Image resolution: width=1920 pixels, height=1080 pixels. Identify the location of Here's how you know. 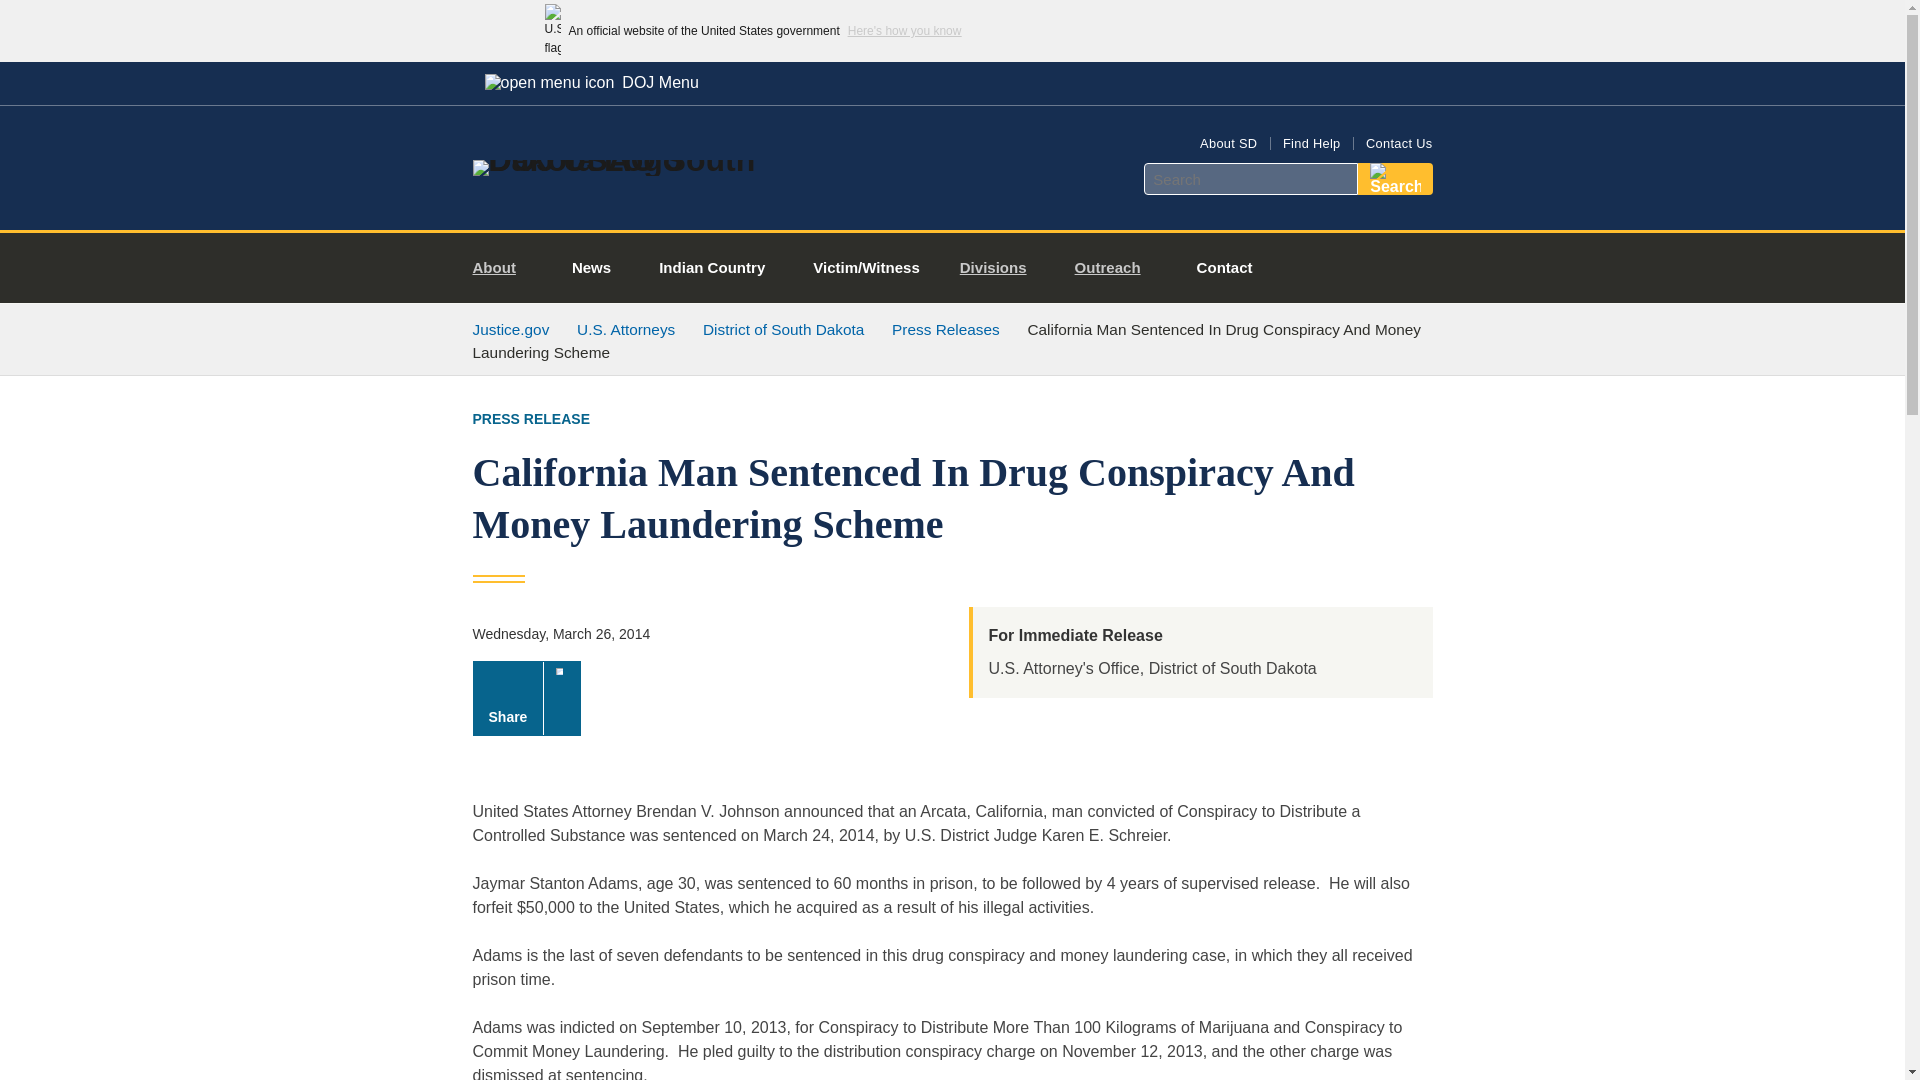
(904, 30).